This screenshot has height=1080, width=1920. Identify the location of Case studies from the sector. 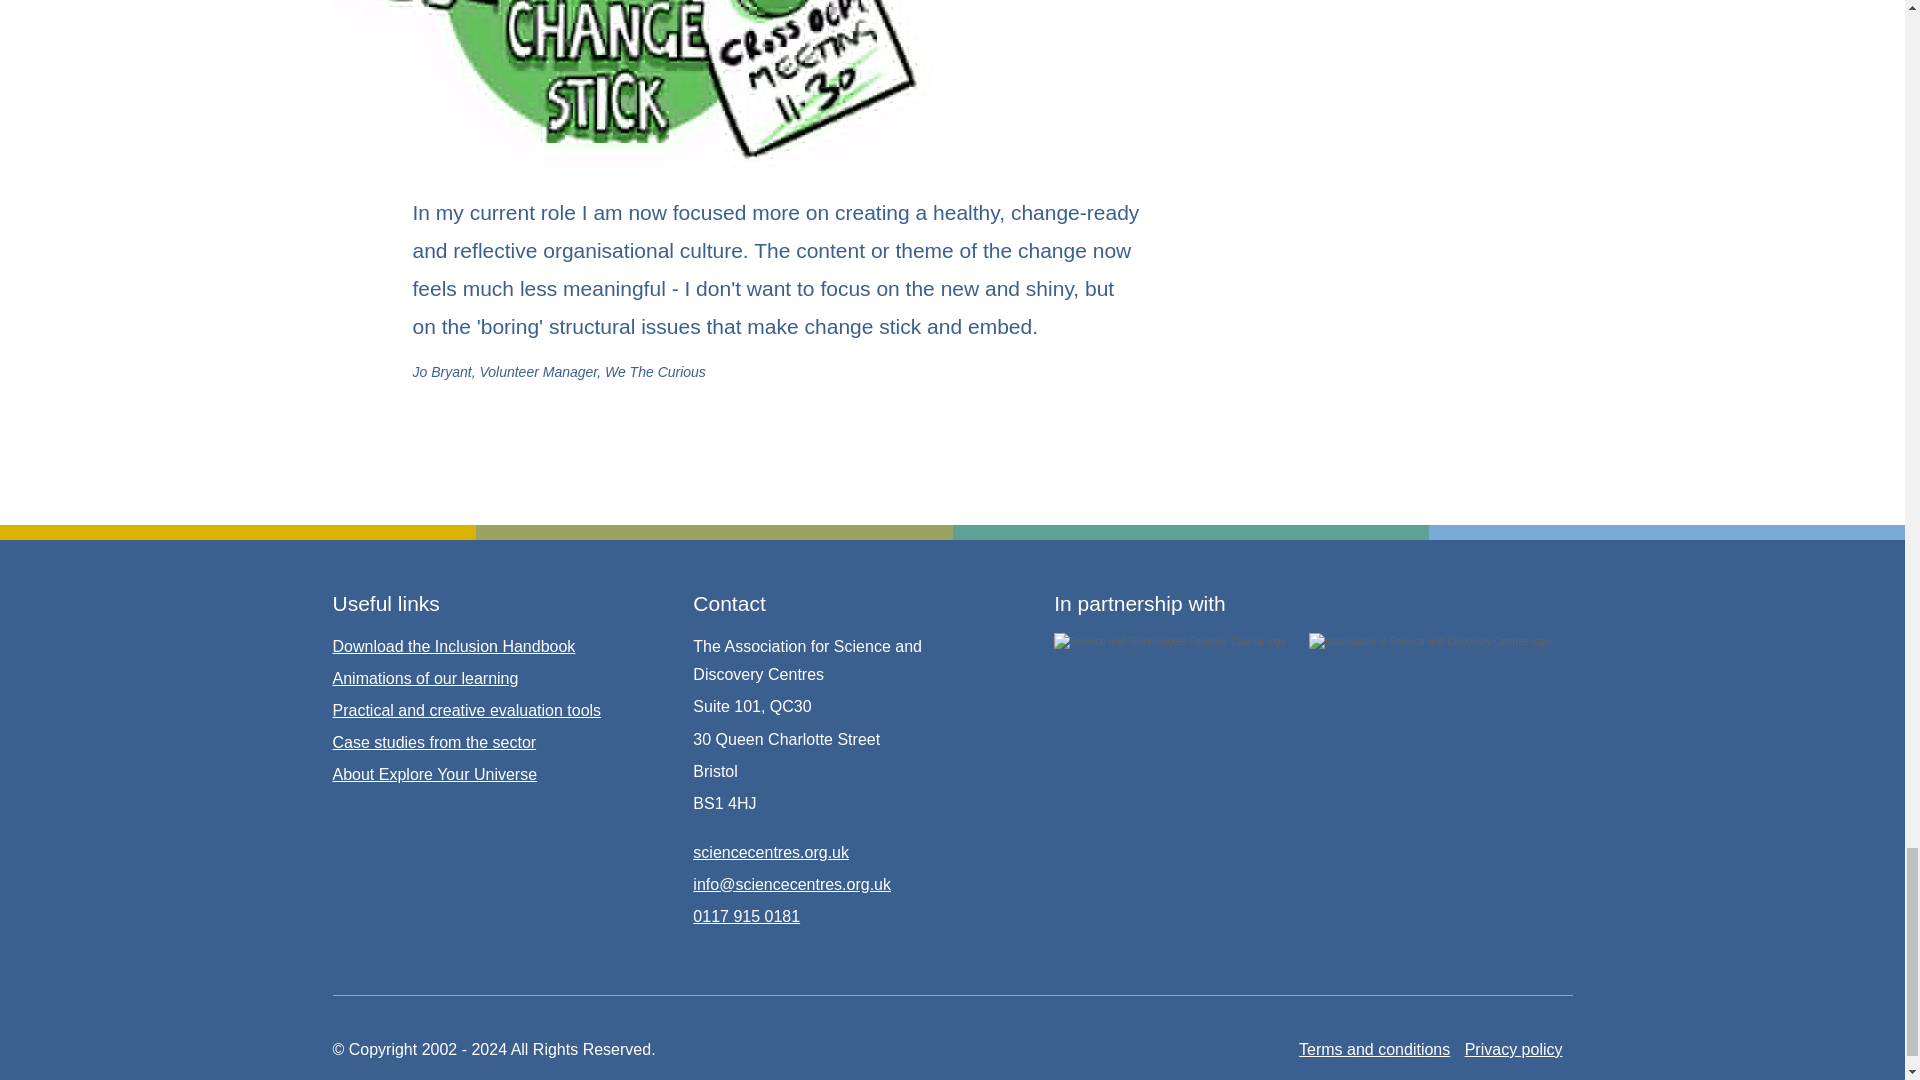
(434, 742).